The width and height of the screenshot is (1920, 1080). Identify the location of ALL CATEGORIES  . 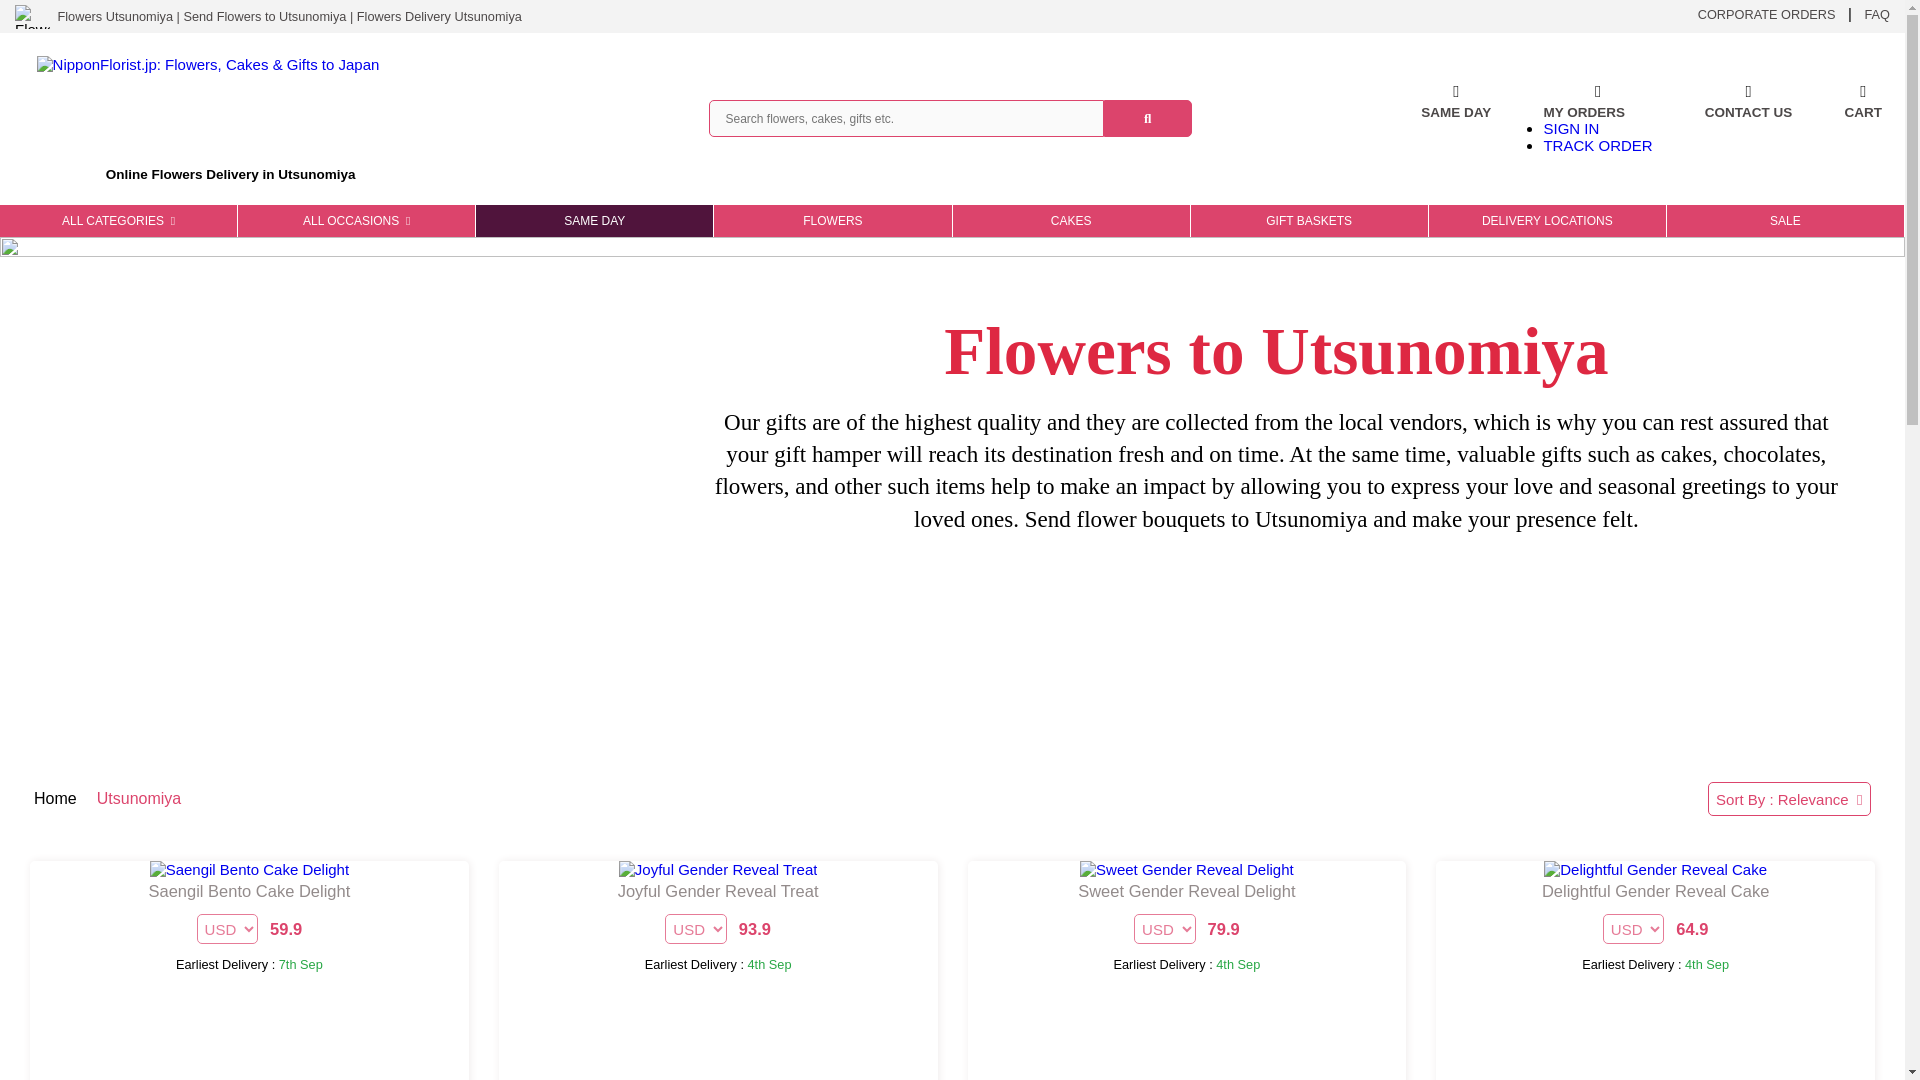
(118, 220).